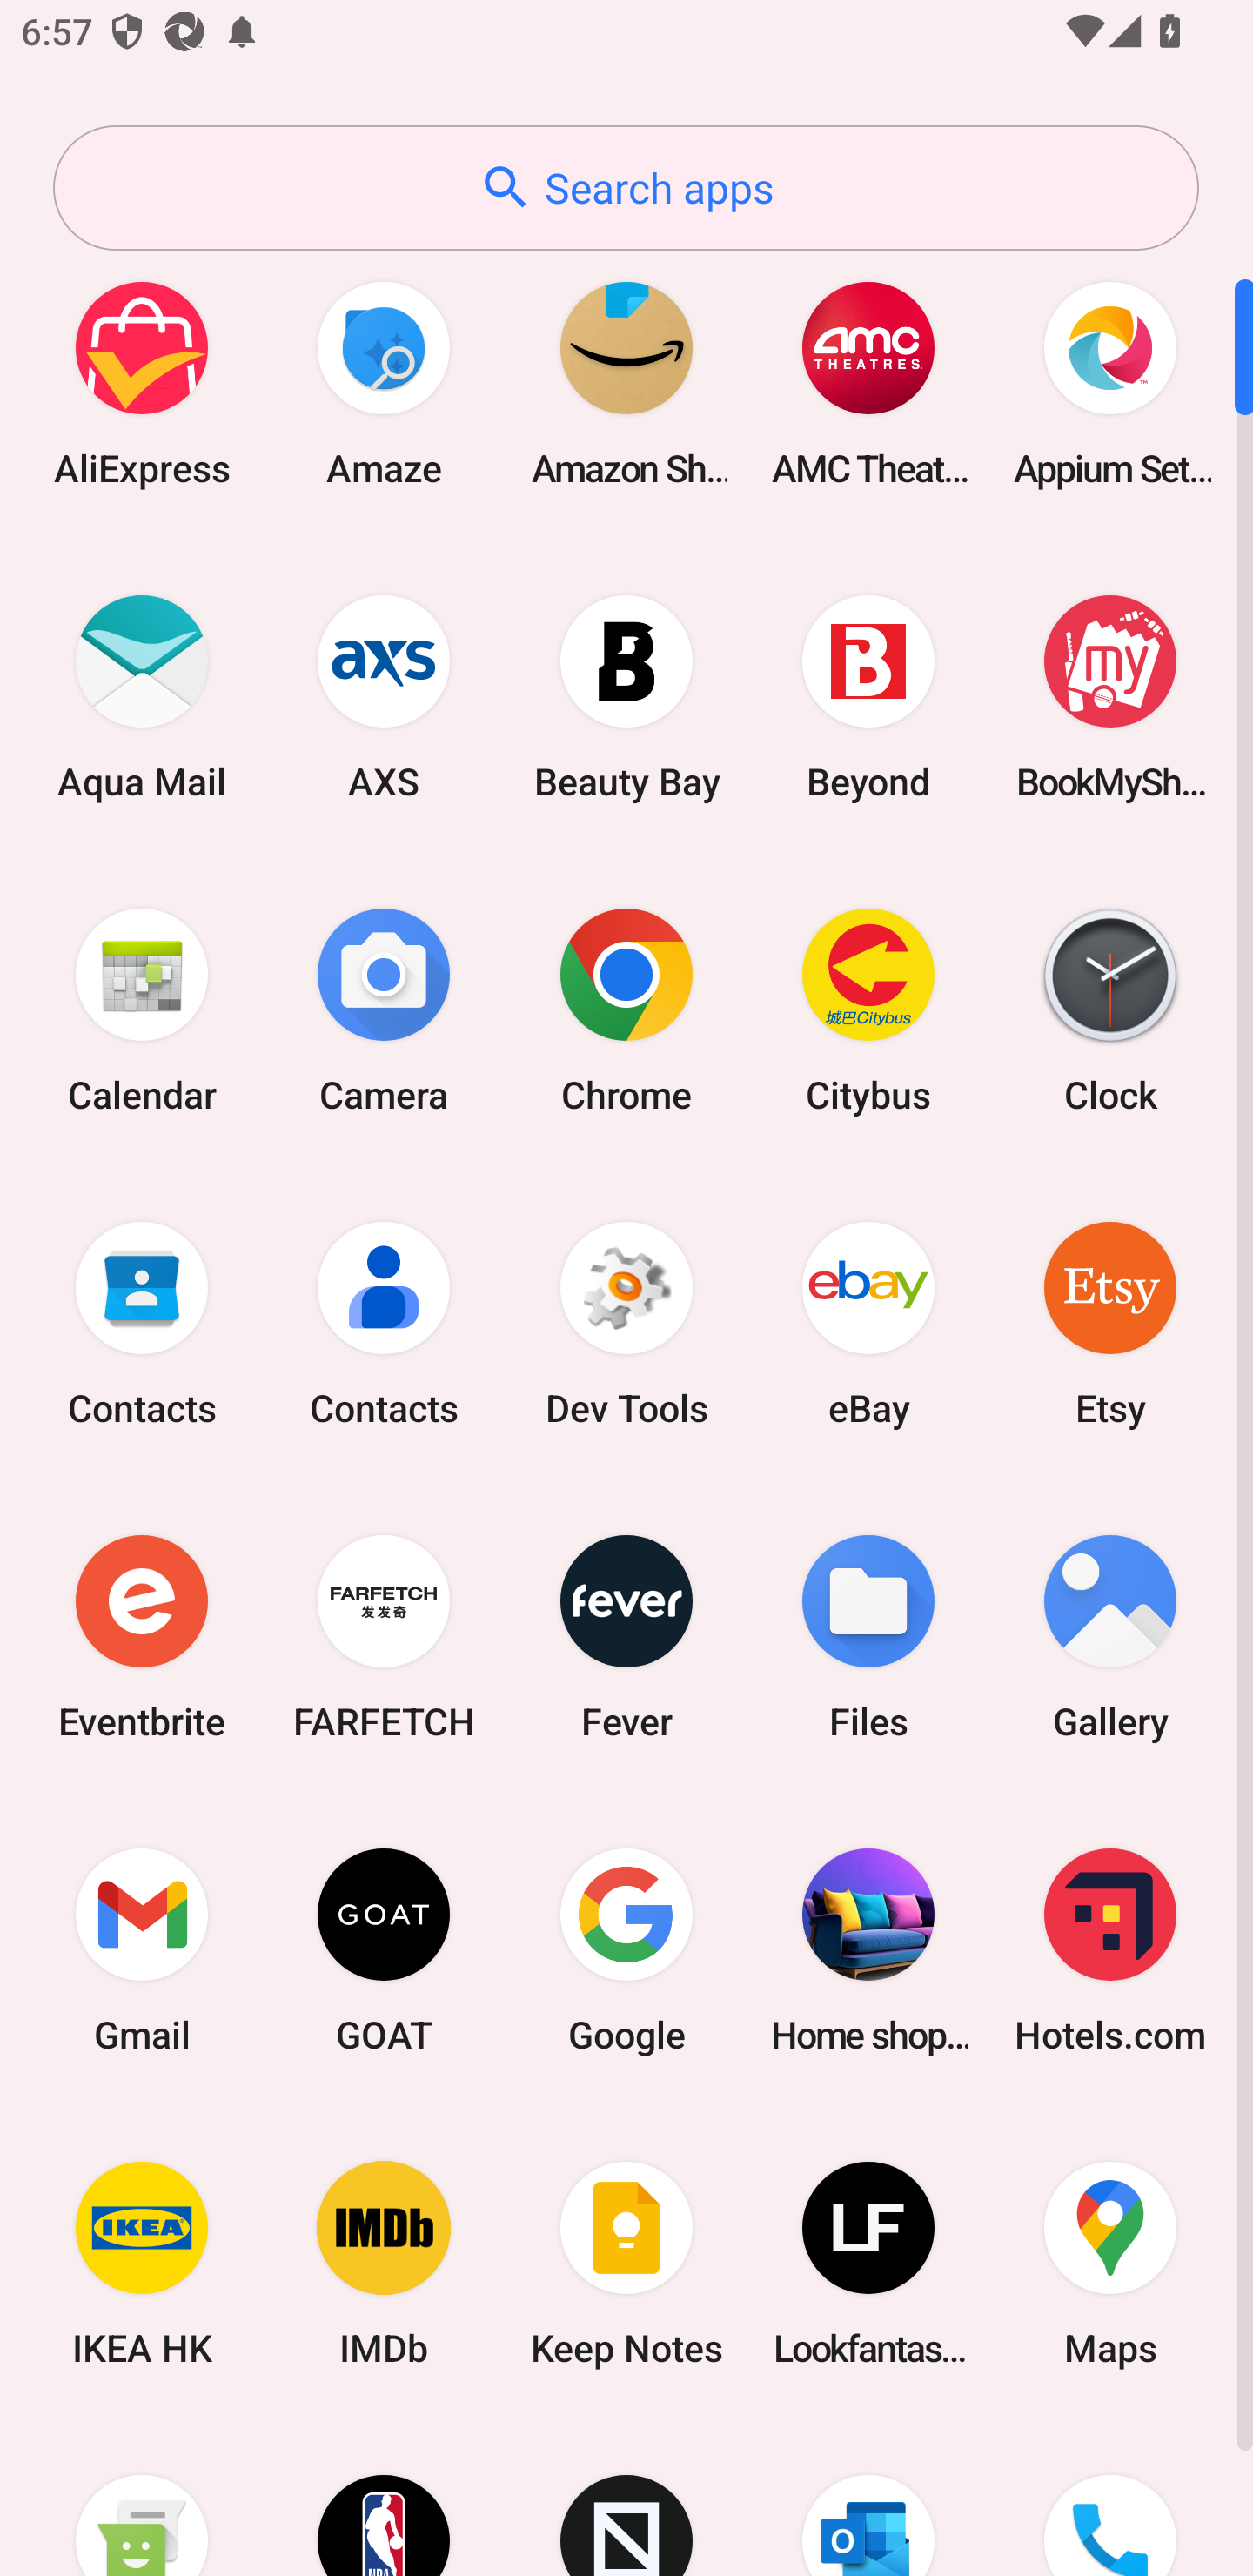 Image resolution: width=1253 pixels, height=2576 pixels. Describe the element at coordinates (626, 1323) in the screenshot. I see `Dev Tools` at that location.